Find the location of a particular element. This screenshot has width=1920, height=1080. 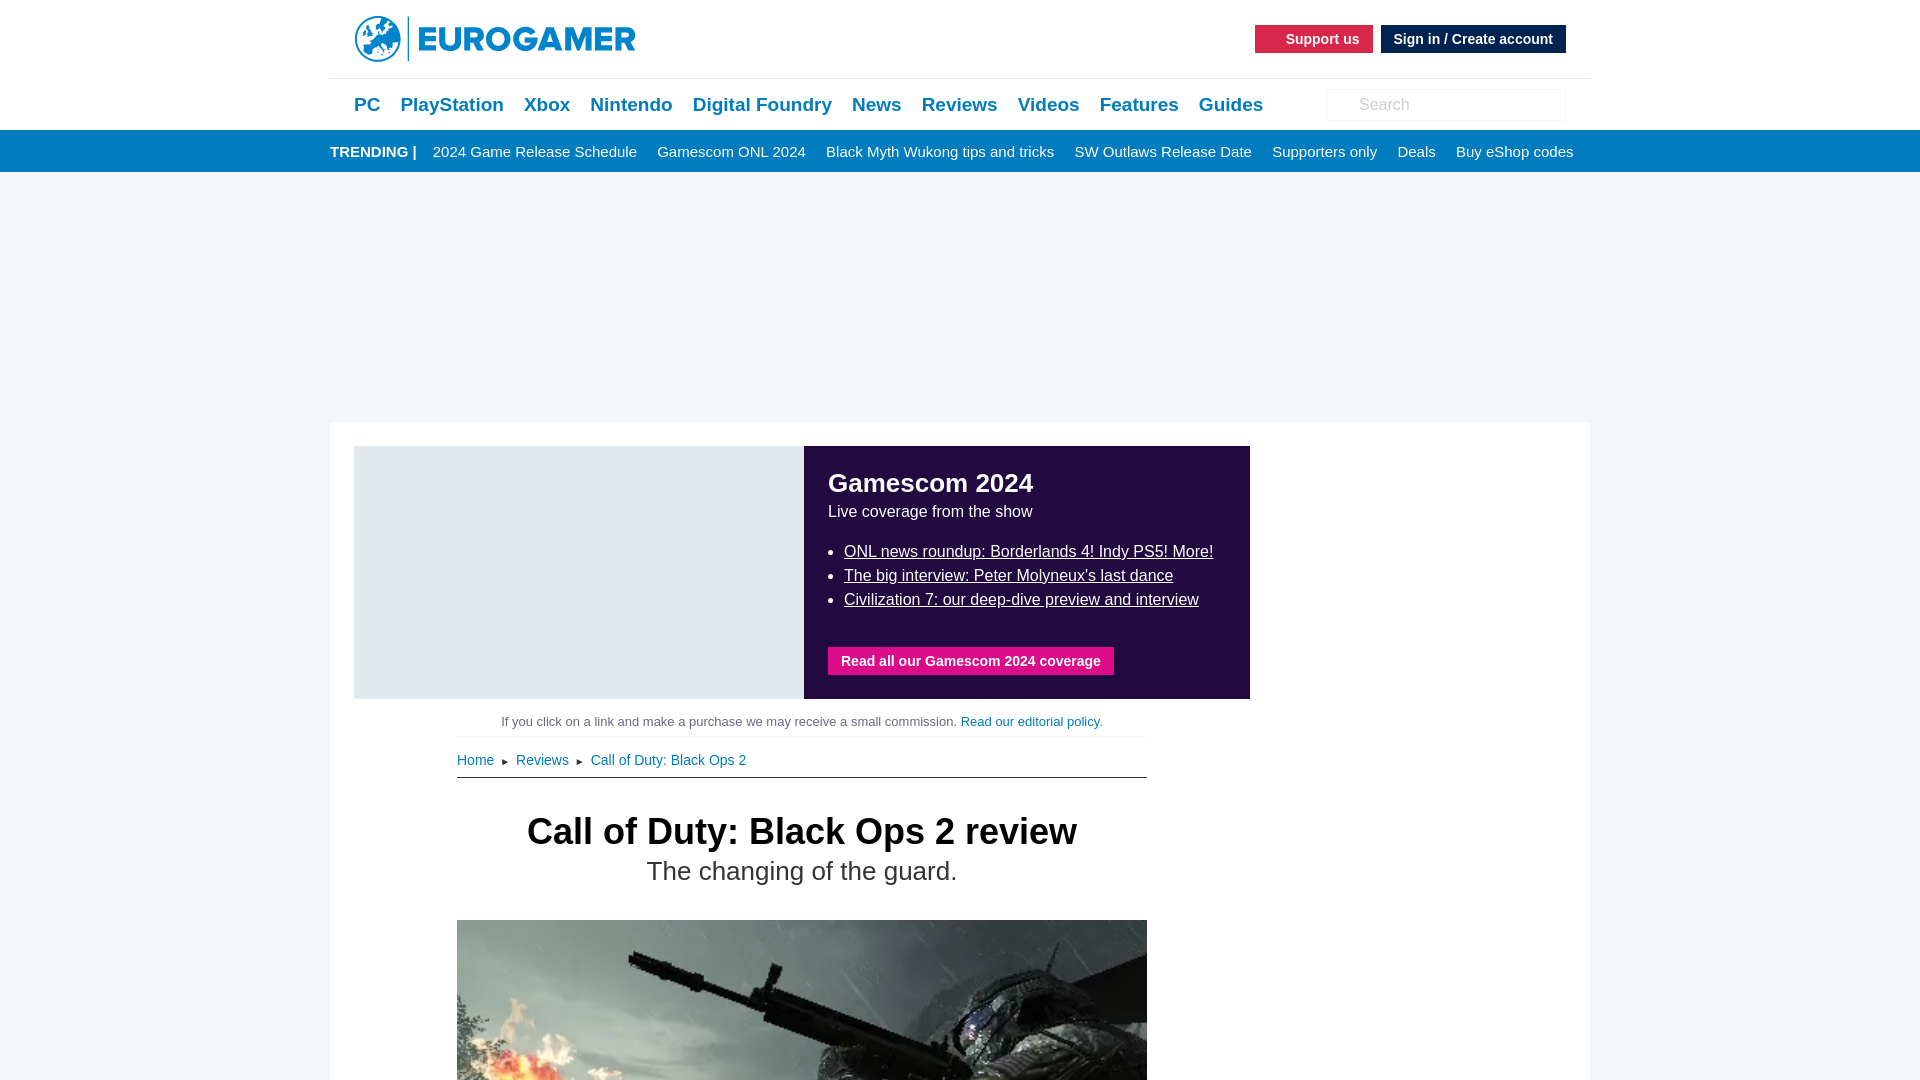

Digital Foundry is located at coordinates (762, 104).